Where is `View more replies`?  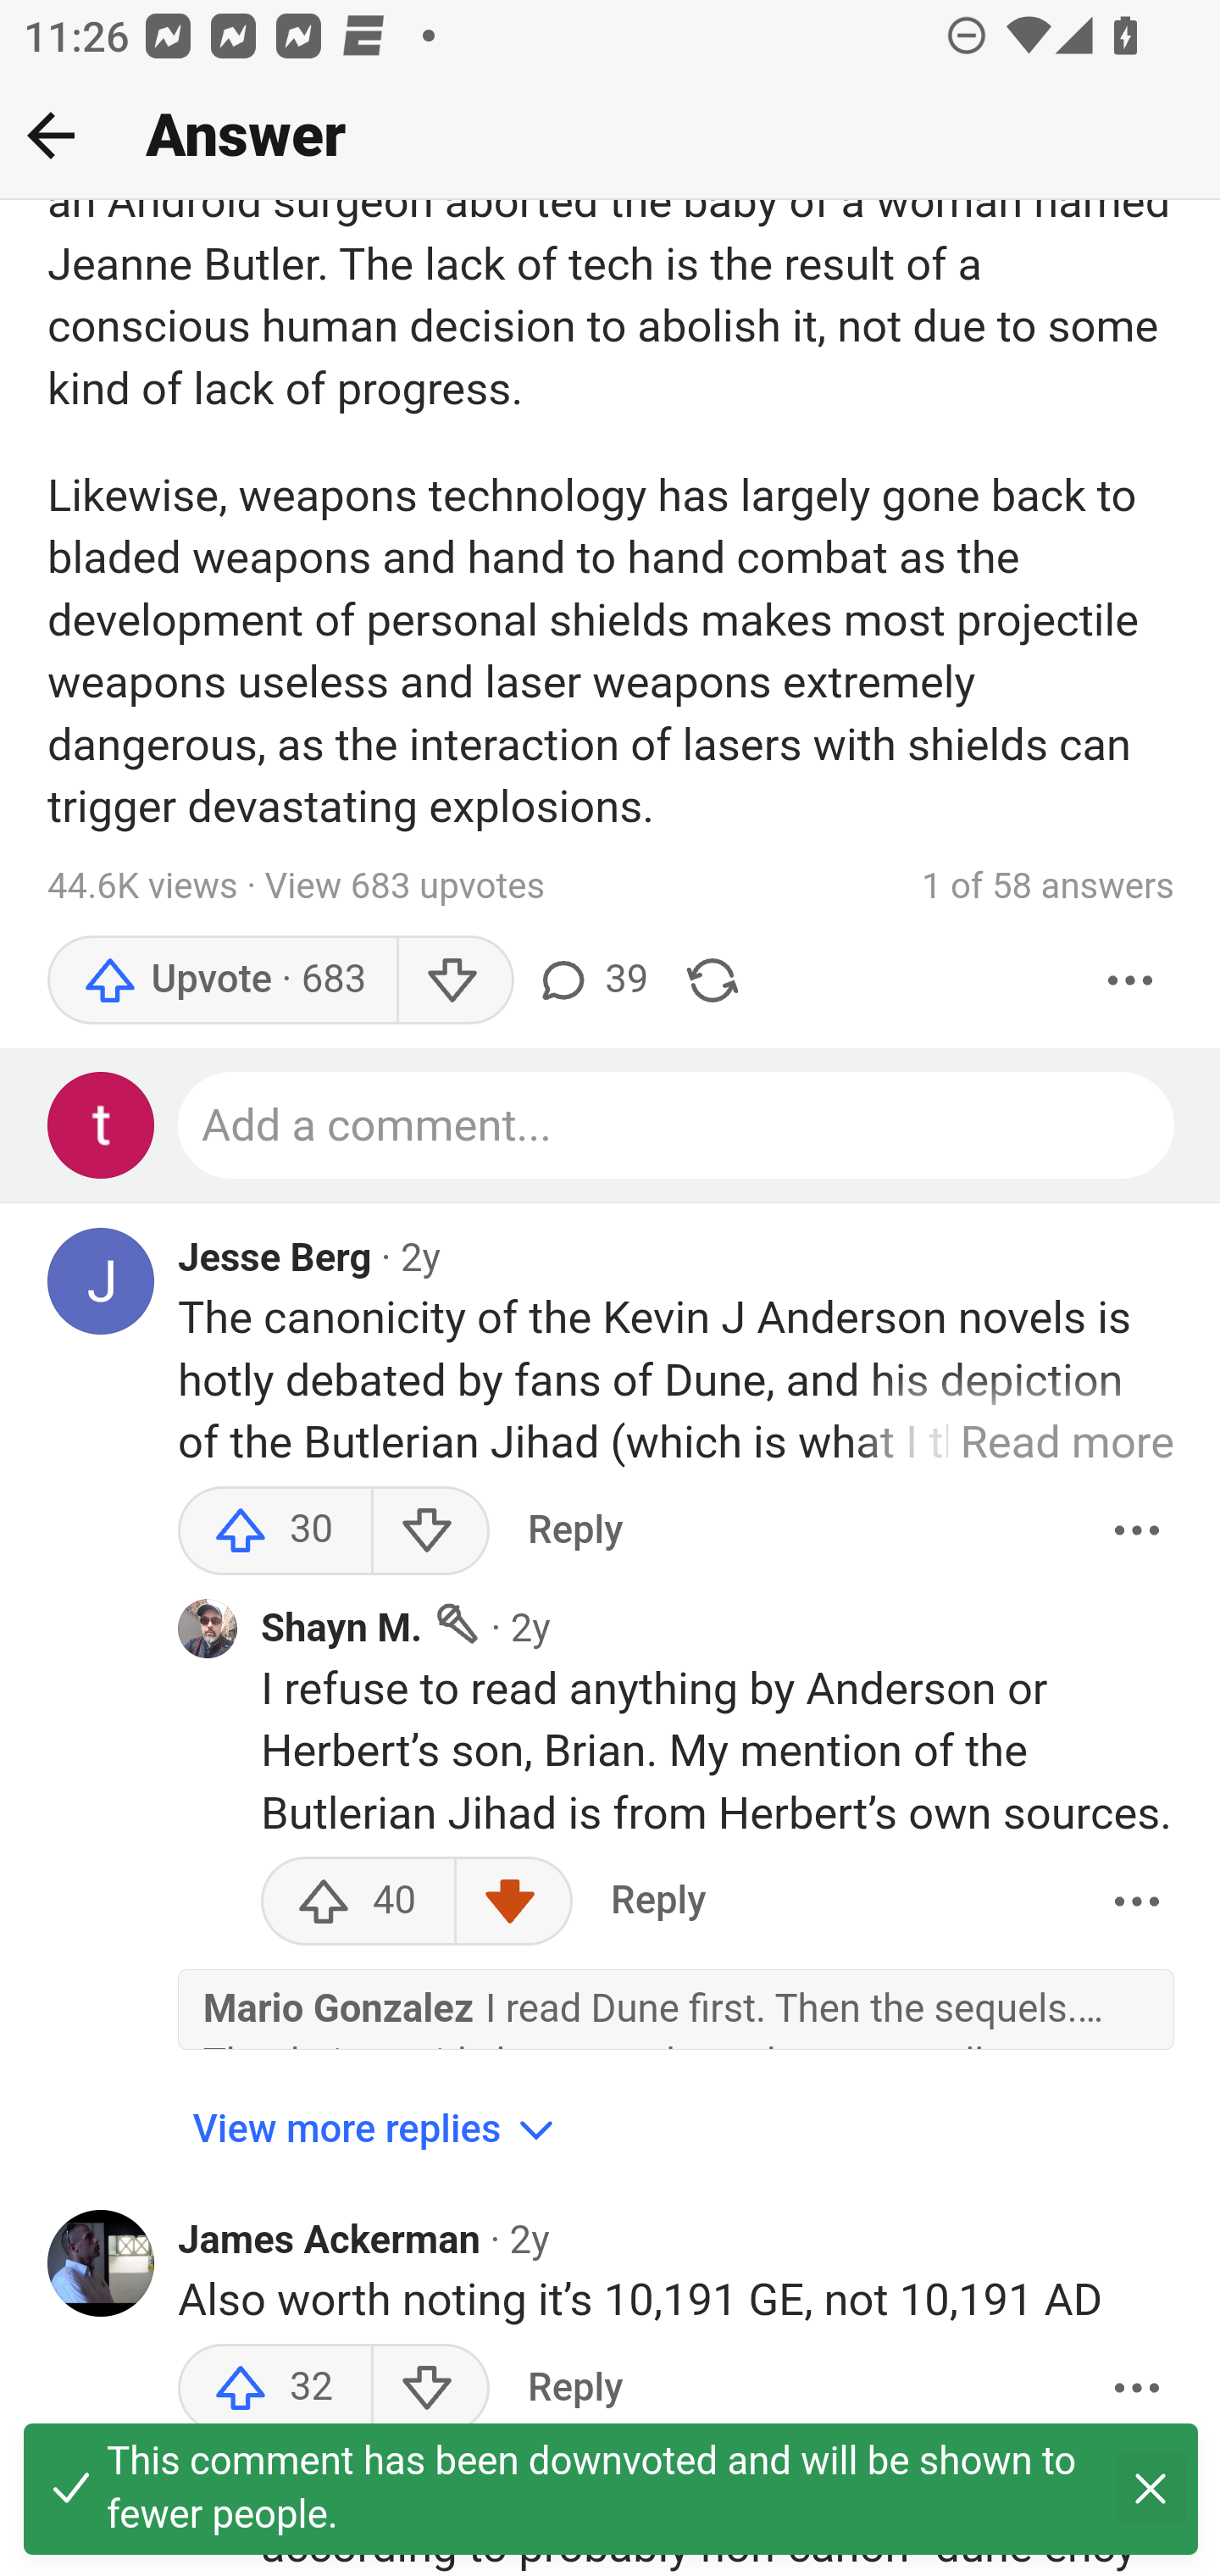
View more replies is located at coordinates (378, 2131).